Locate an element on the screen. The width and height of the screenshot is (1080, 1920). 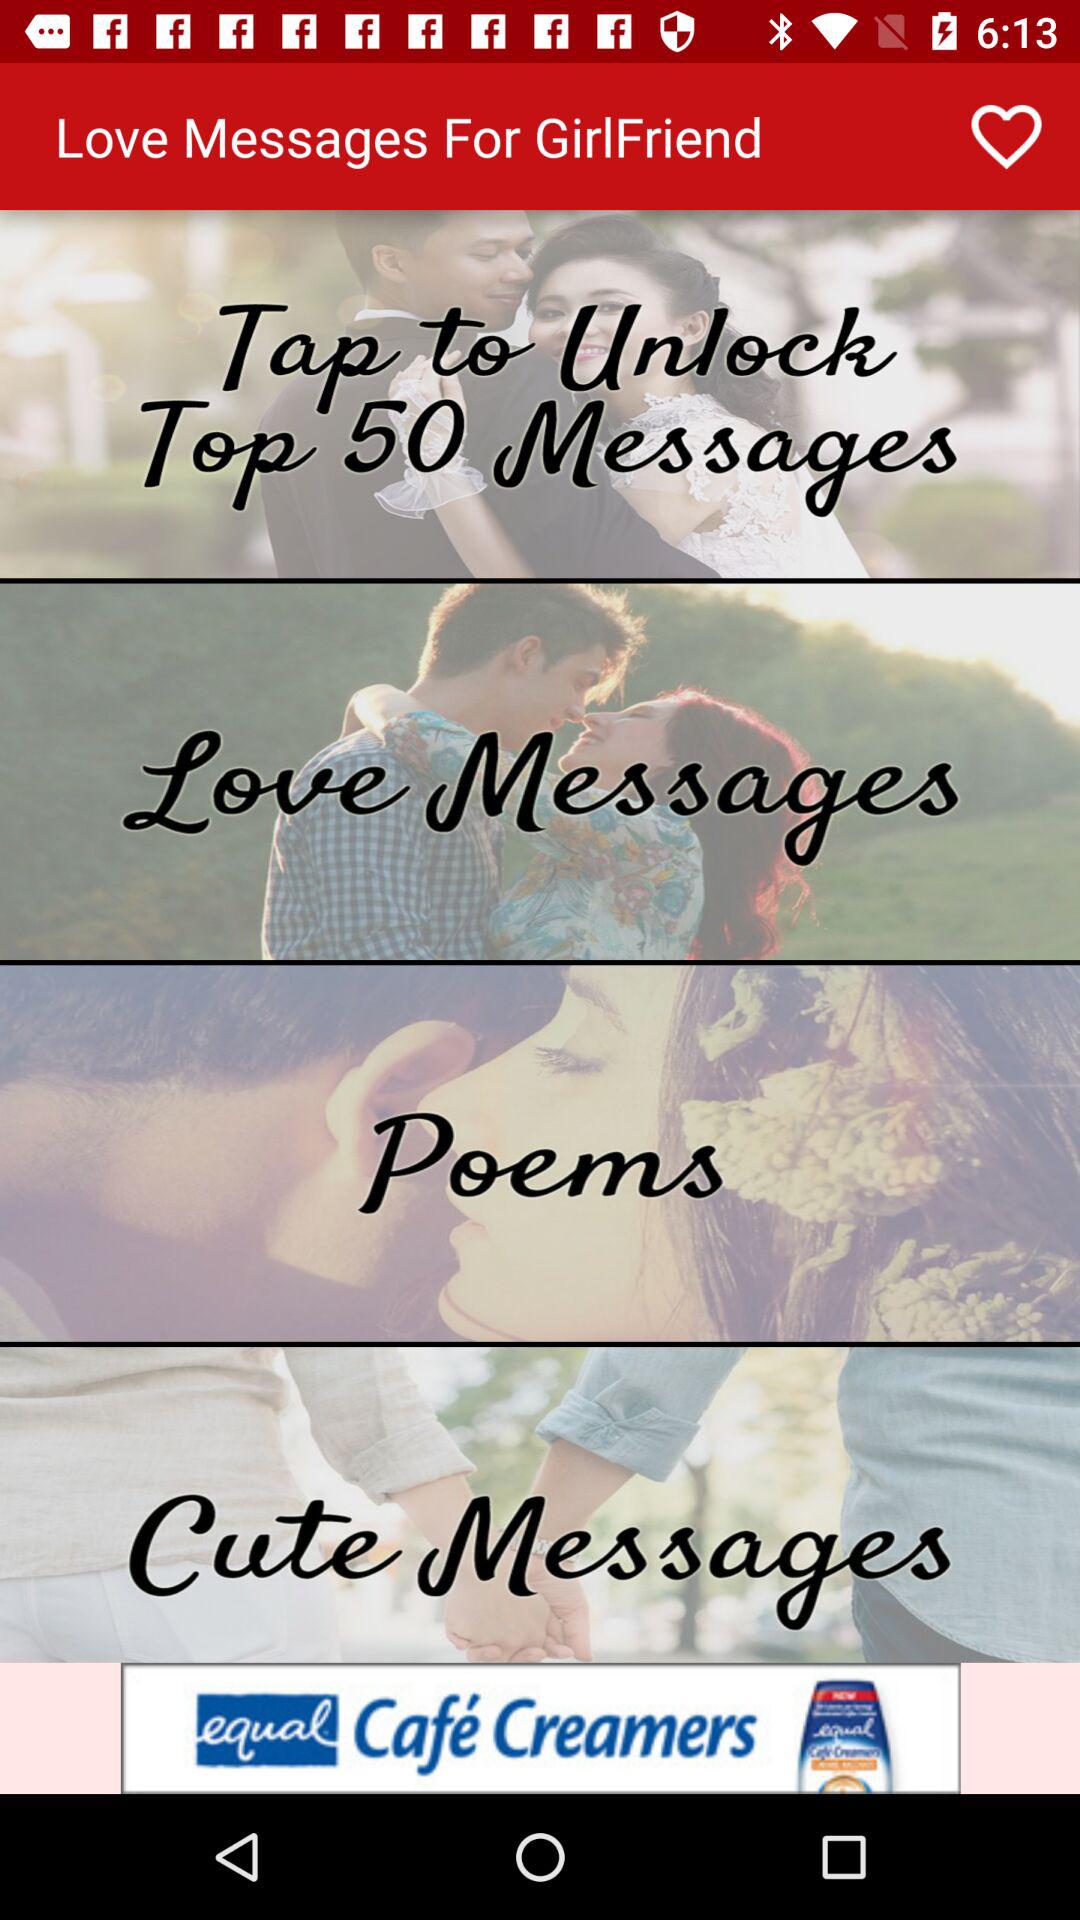
view poems is located at coordinates (540, 1153).